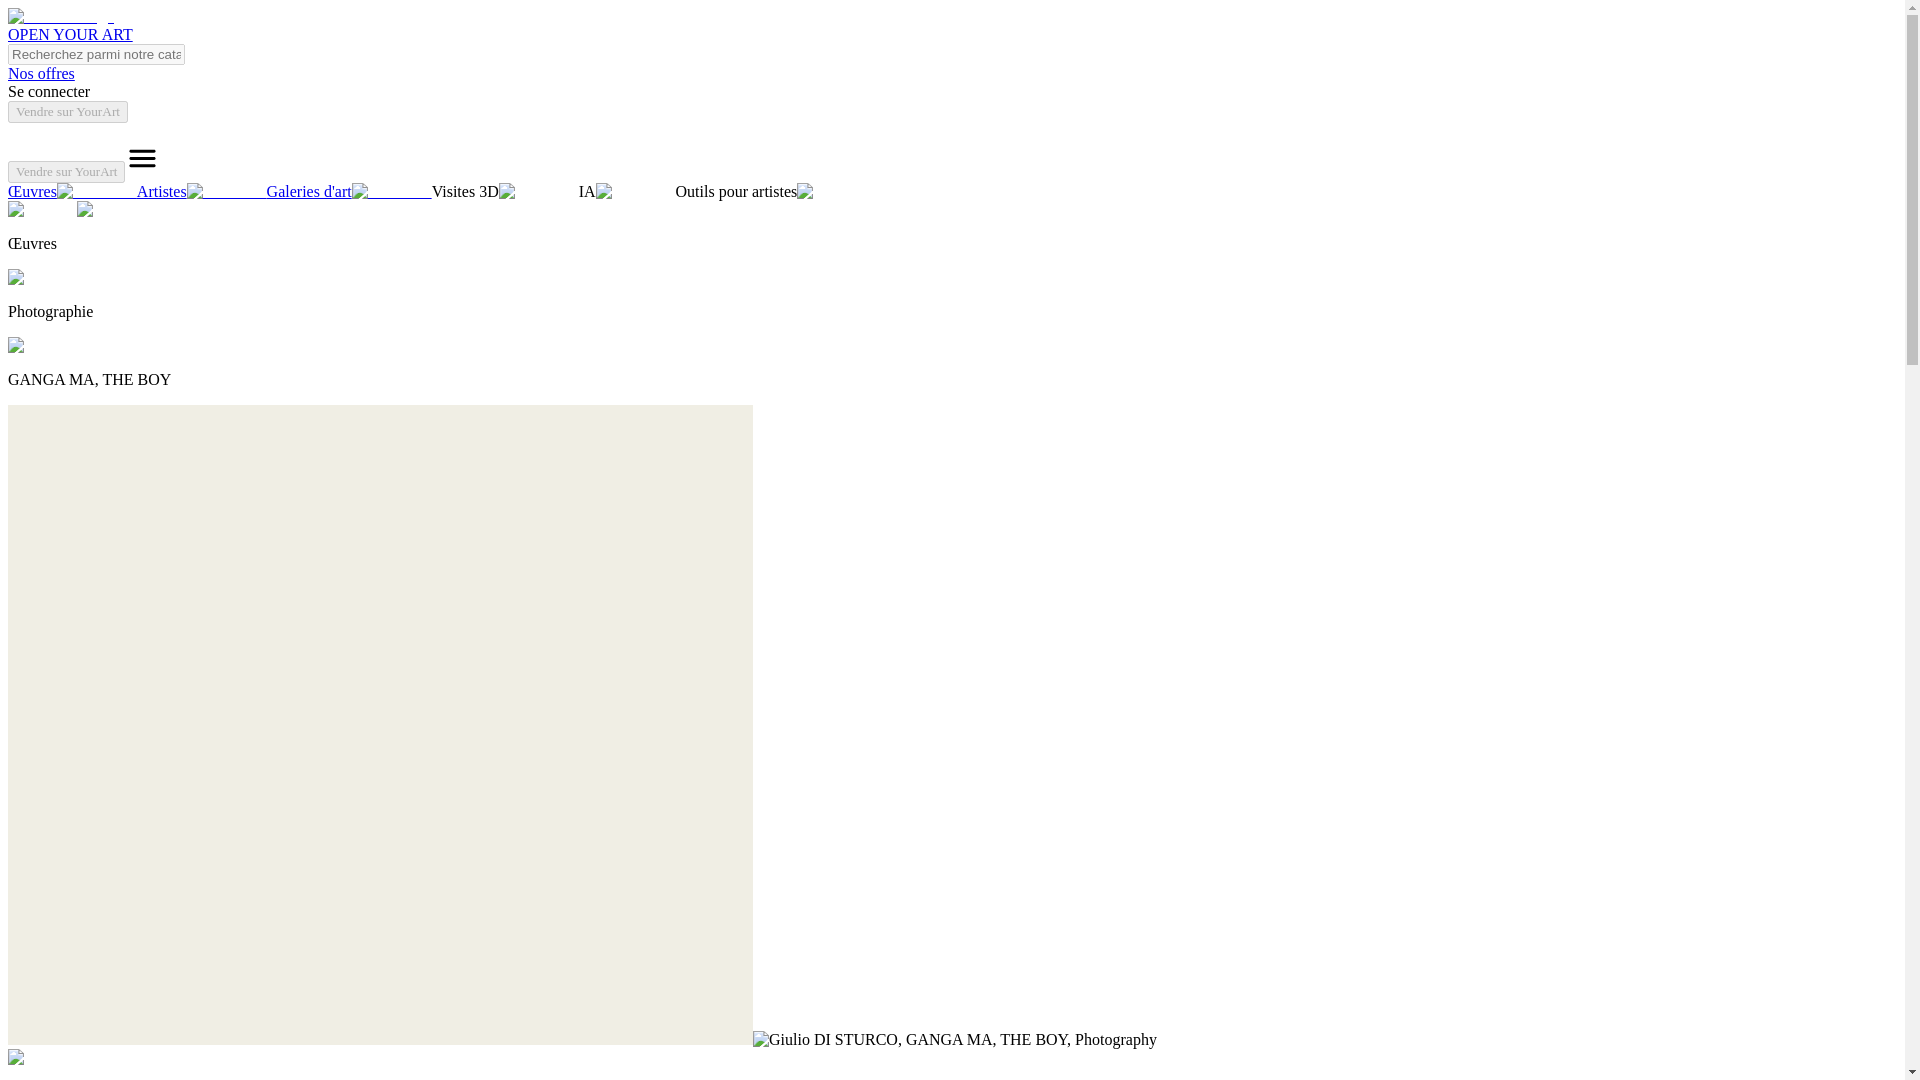 This screenshot has width=1920, height=1080. Describe the element at coordinates (66, 171) in the screenshot. I see `Vendre sur YourArt` at that location.